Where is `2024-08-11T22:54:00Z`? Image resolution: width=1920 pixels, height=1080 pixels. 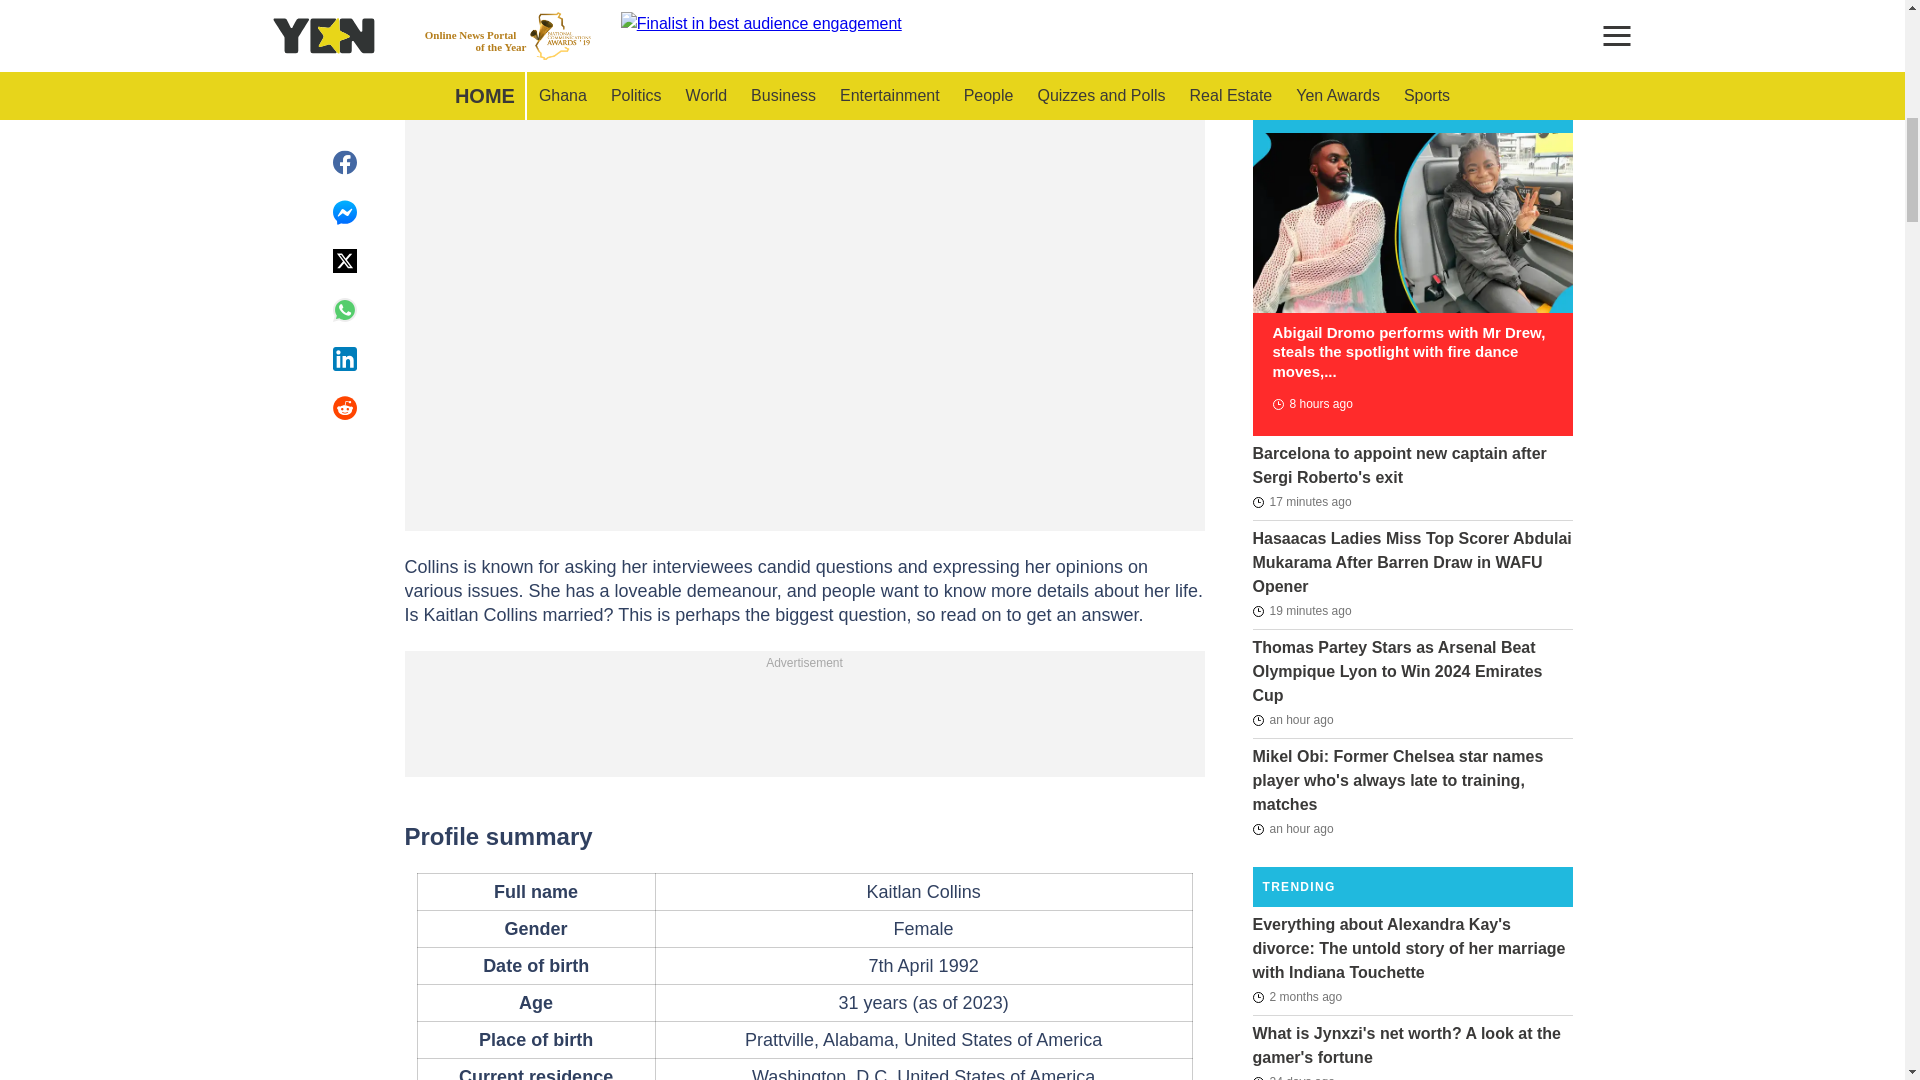 2024-08-11T22:54:00Z is located at coordinates (1301, 502).